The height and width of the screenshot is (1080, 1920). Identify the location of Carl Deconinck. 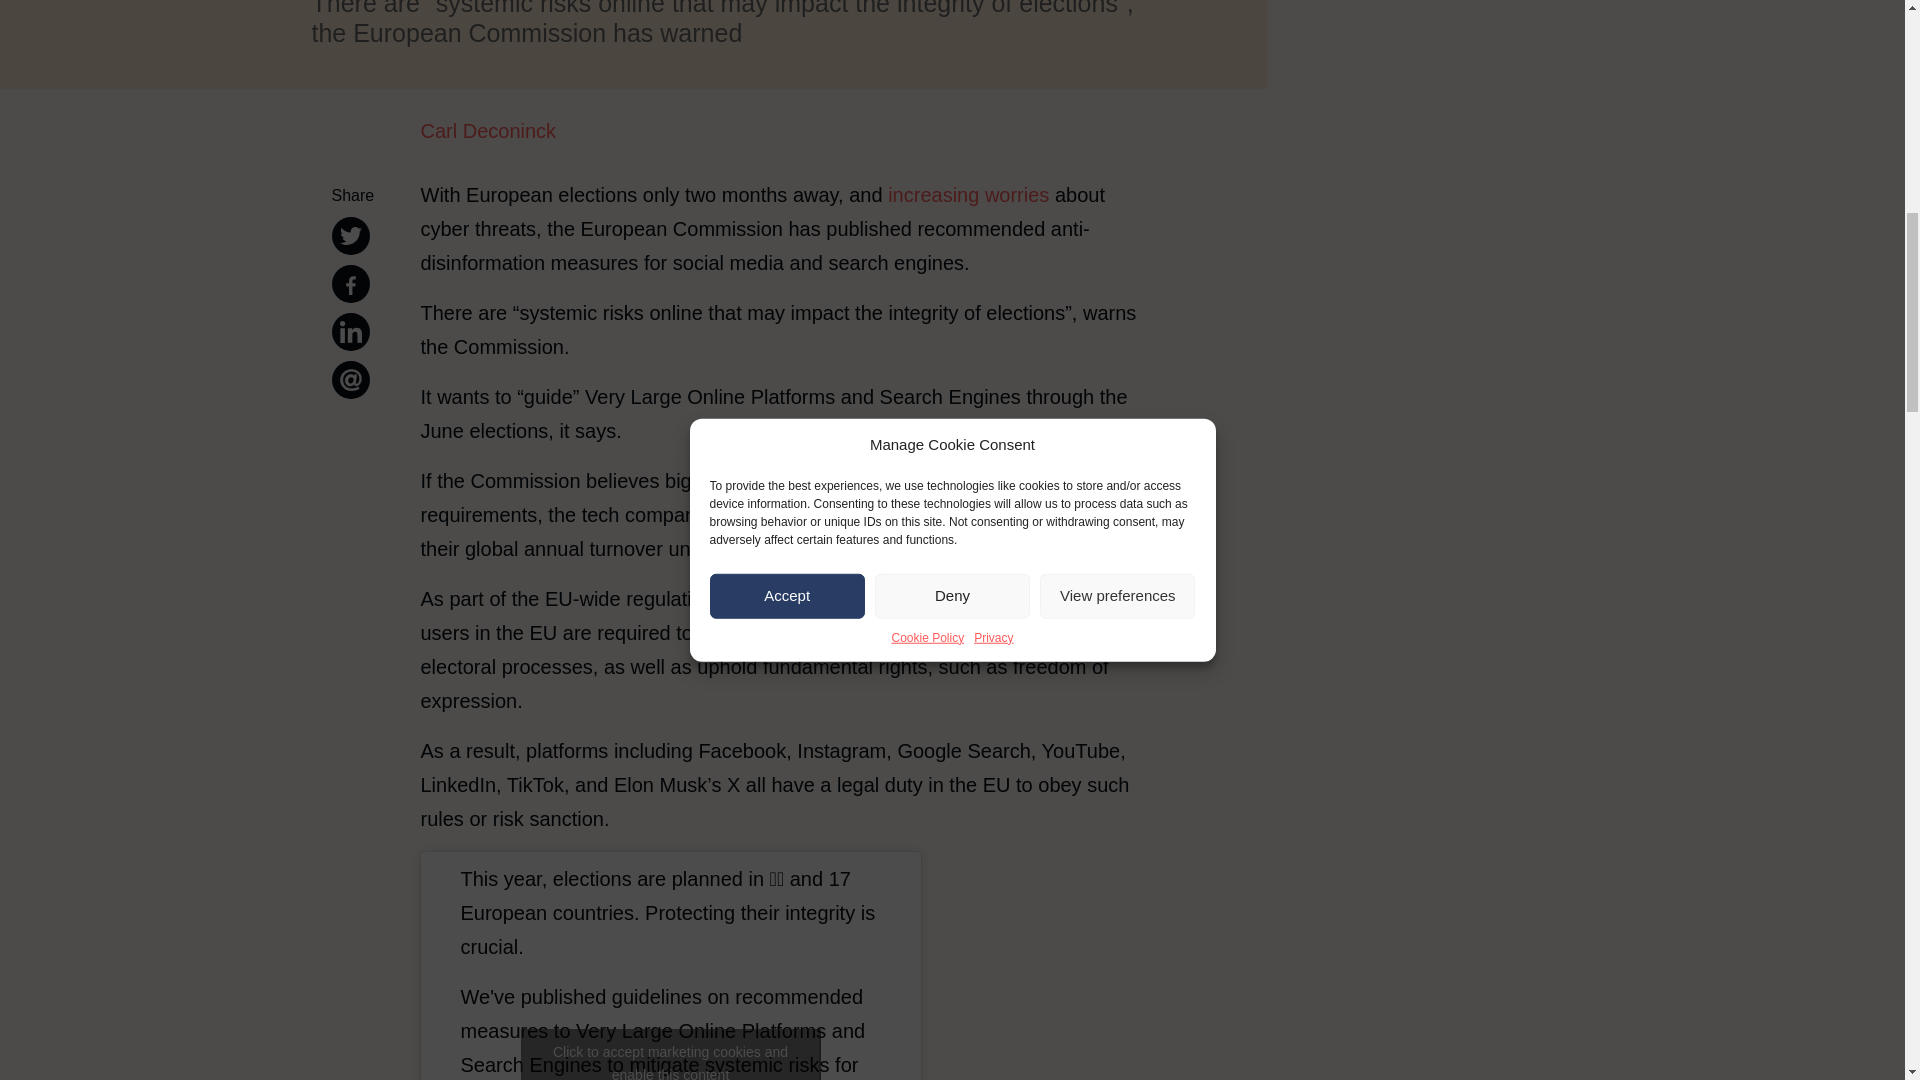
(788, 130).